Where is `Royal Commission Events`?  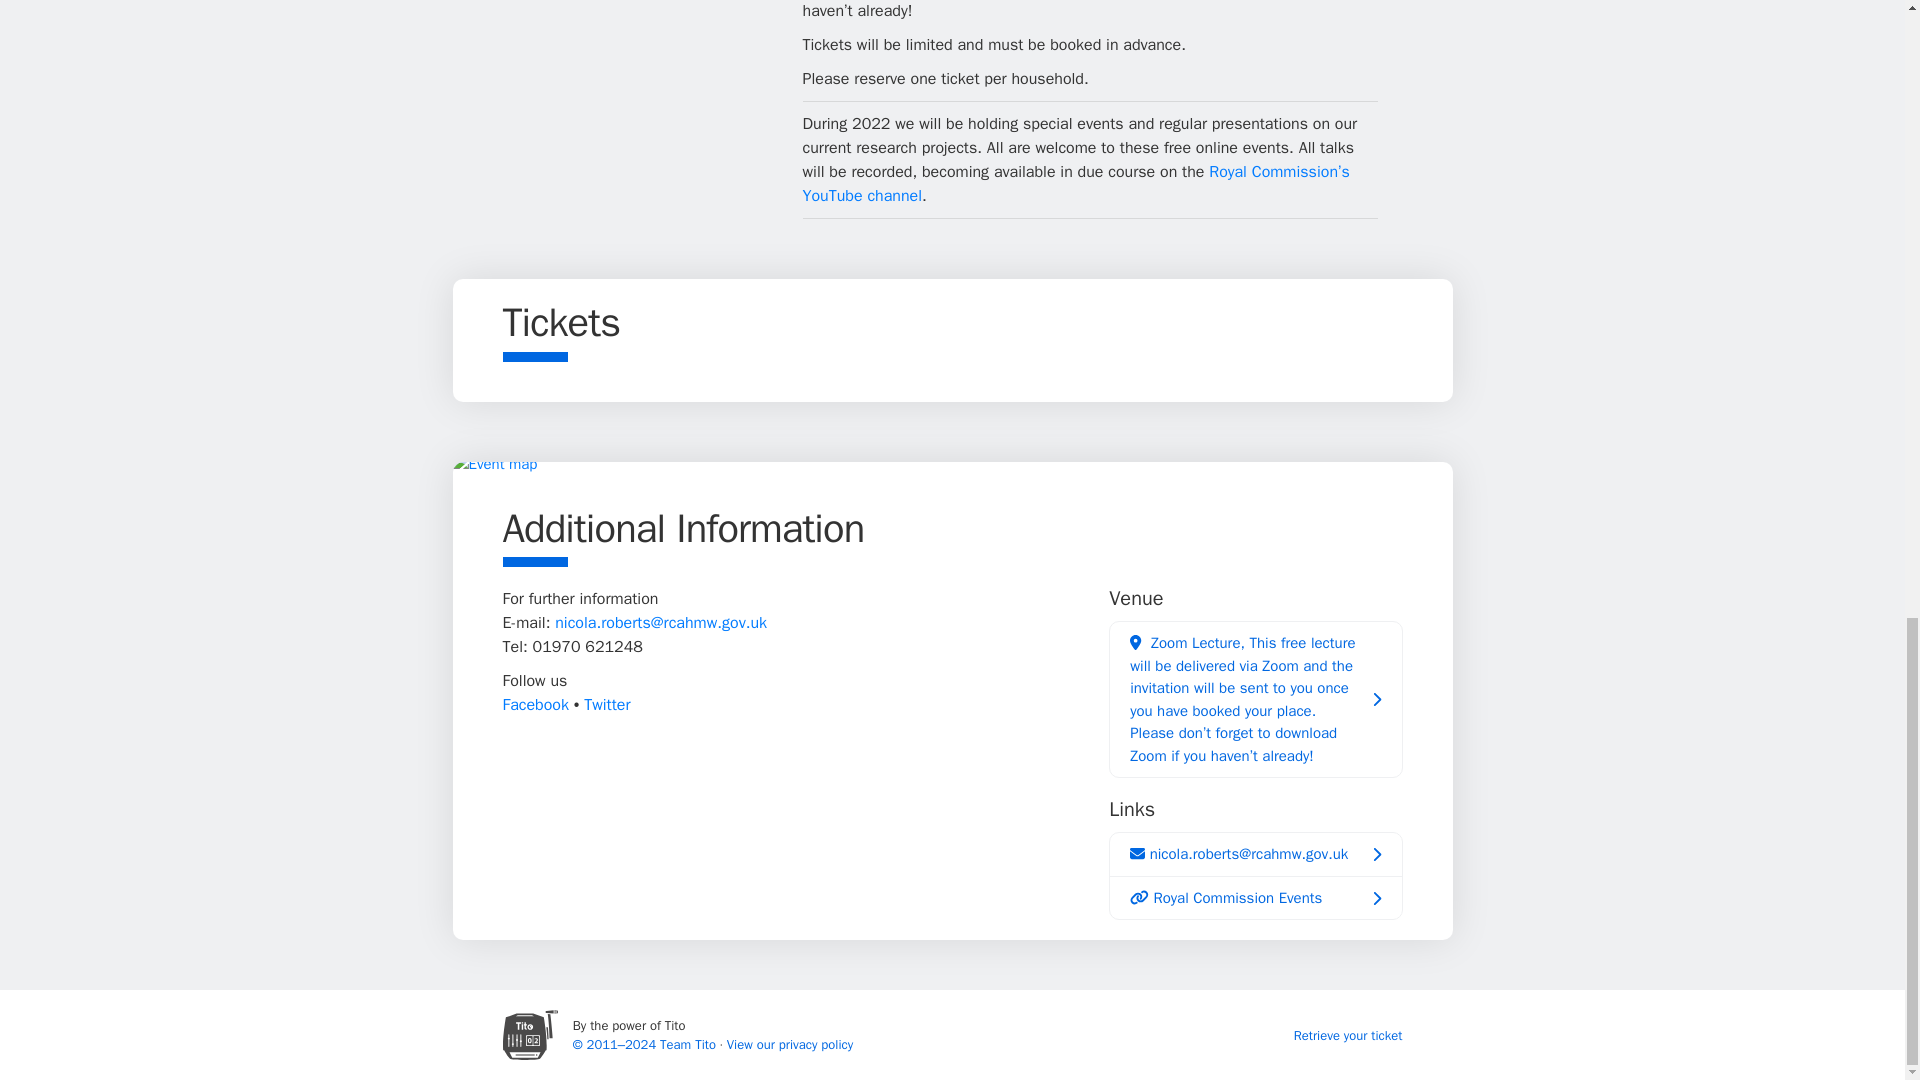
Royal Commission Events is located at coordinates (1255, 898).